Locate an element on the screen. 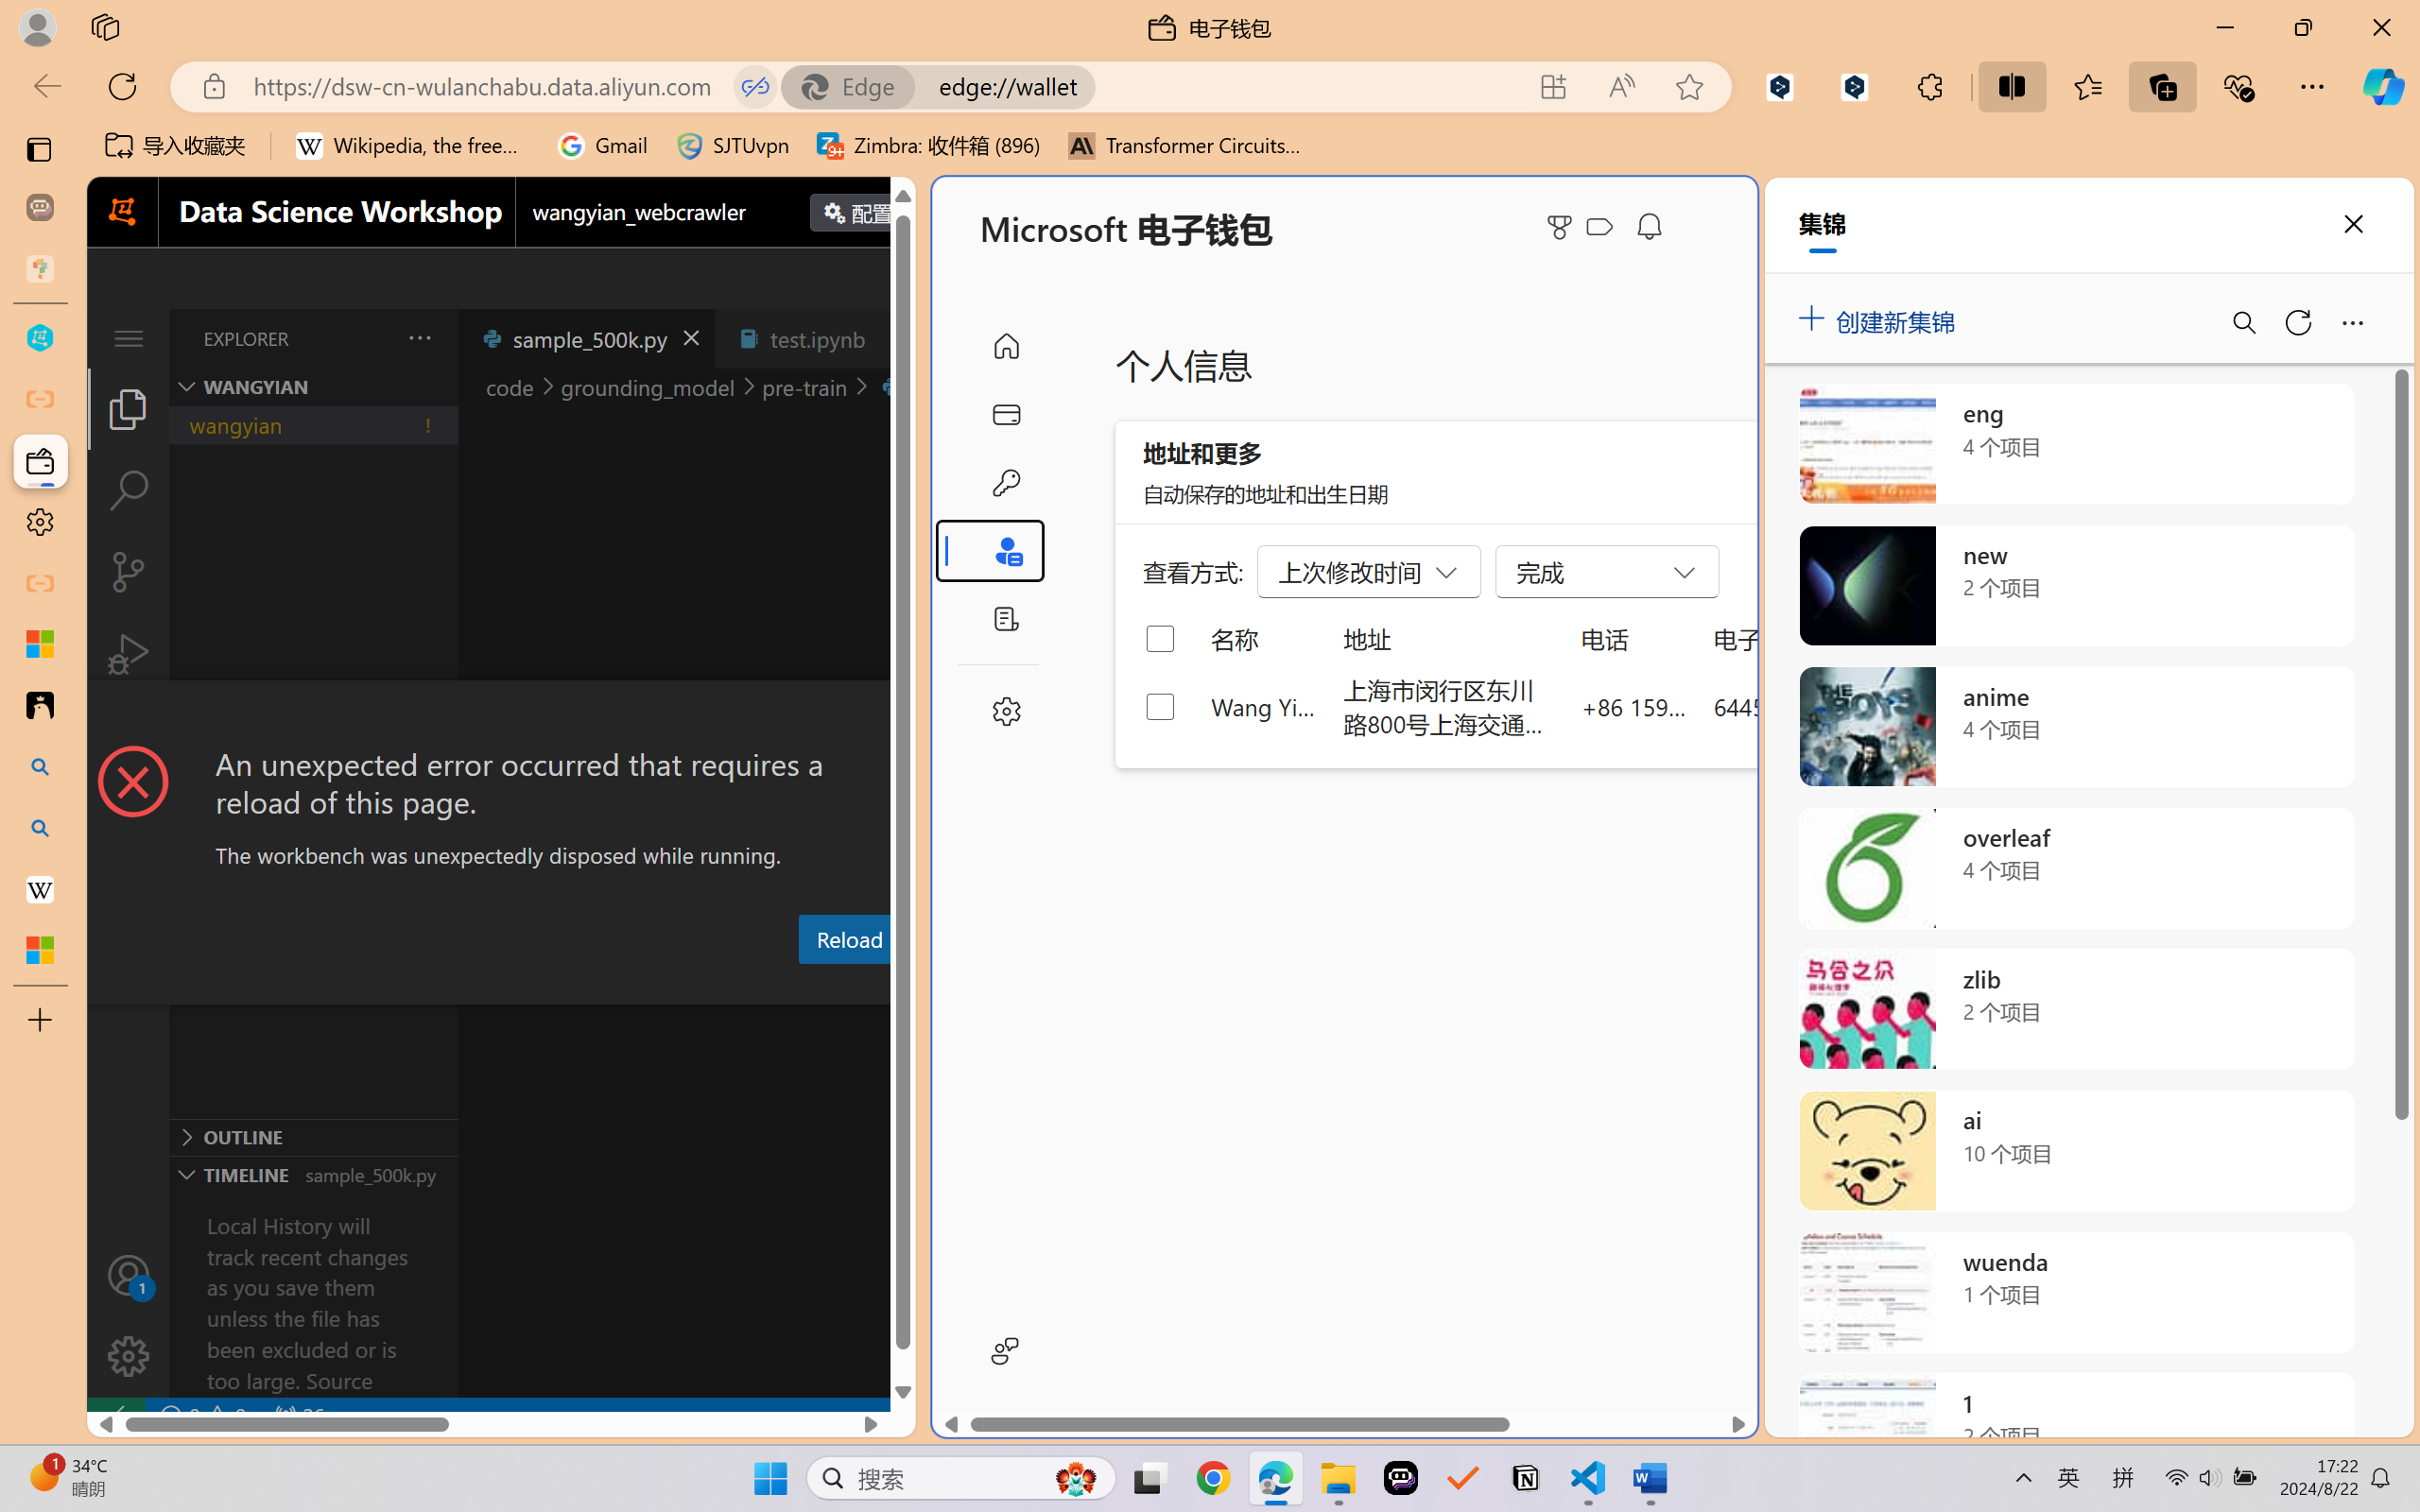 This screenshot has height=1512, width=2420. Close (Ctrl+F4) is located at coordinates (894, 338).